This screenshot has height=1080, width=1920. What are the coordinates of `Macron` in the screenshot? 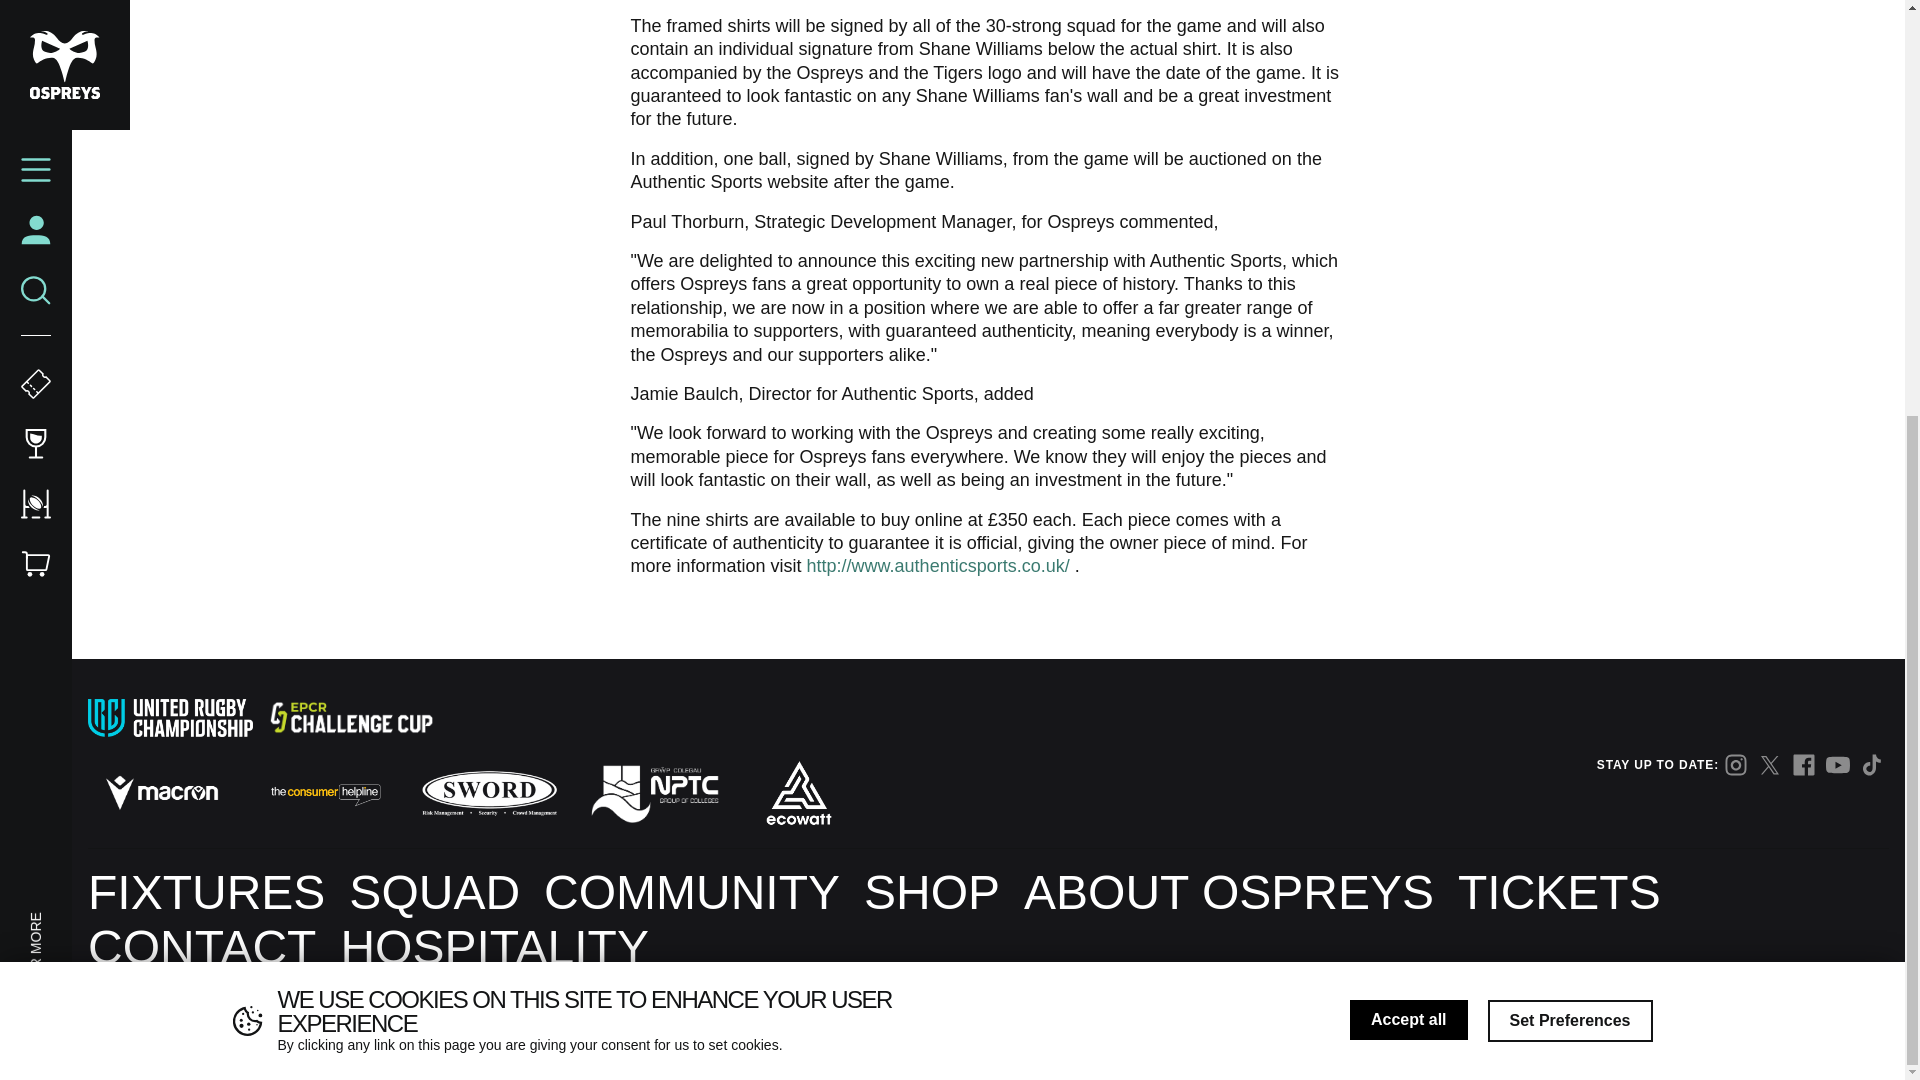 It's located at (162, 793).